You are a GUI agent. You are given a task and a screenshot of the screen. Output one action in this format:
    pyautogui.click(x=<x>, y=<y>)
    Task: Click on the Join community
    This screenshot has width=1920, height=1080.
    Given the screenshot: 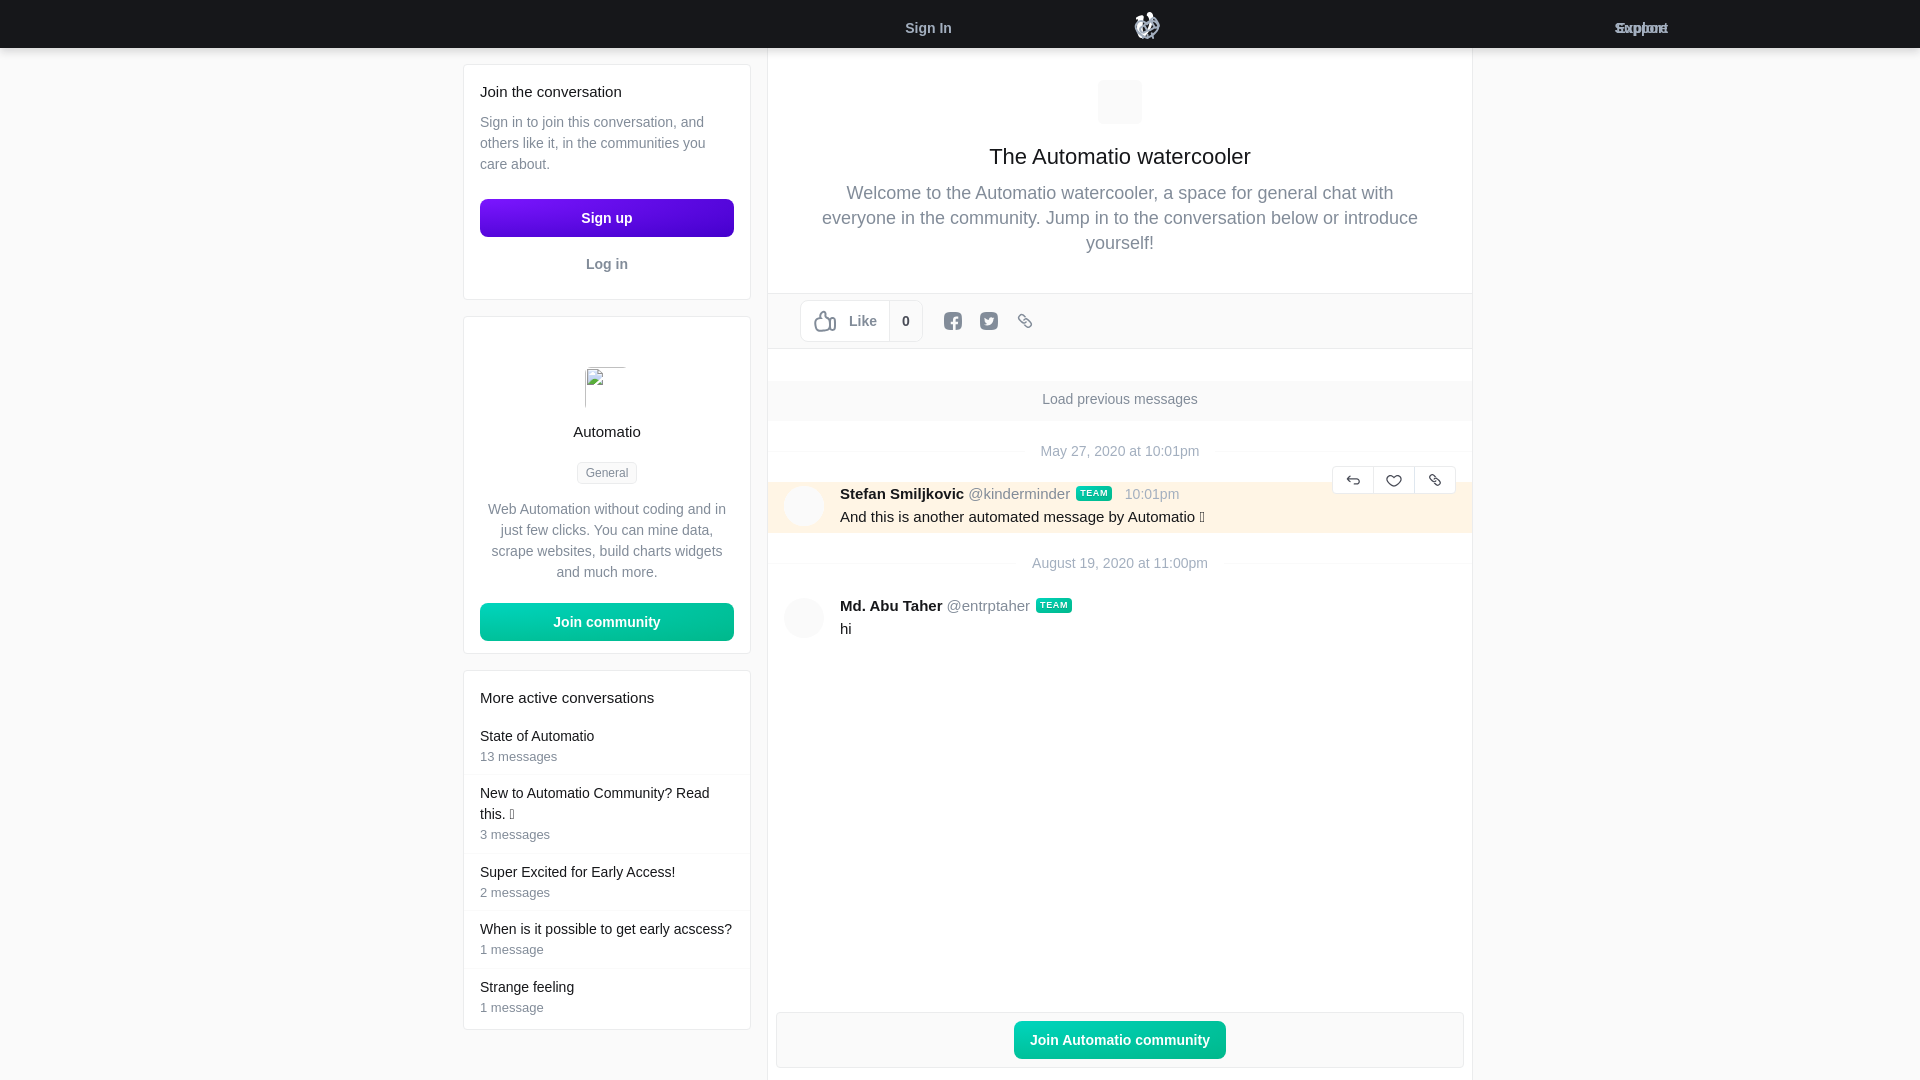 What is the action you would take?
    pyautogui.click(x=606, y=622)
    